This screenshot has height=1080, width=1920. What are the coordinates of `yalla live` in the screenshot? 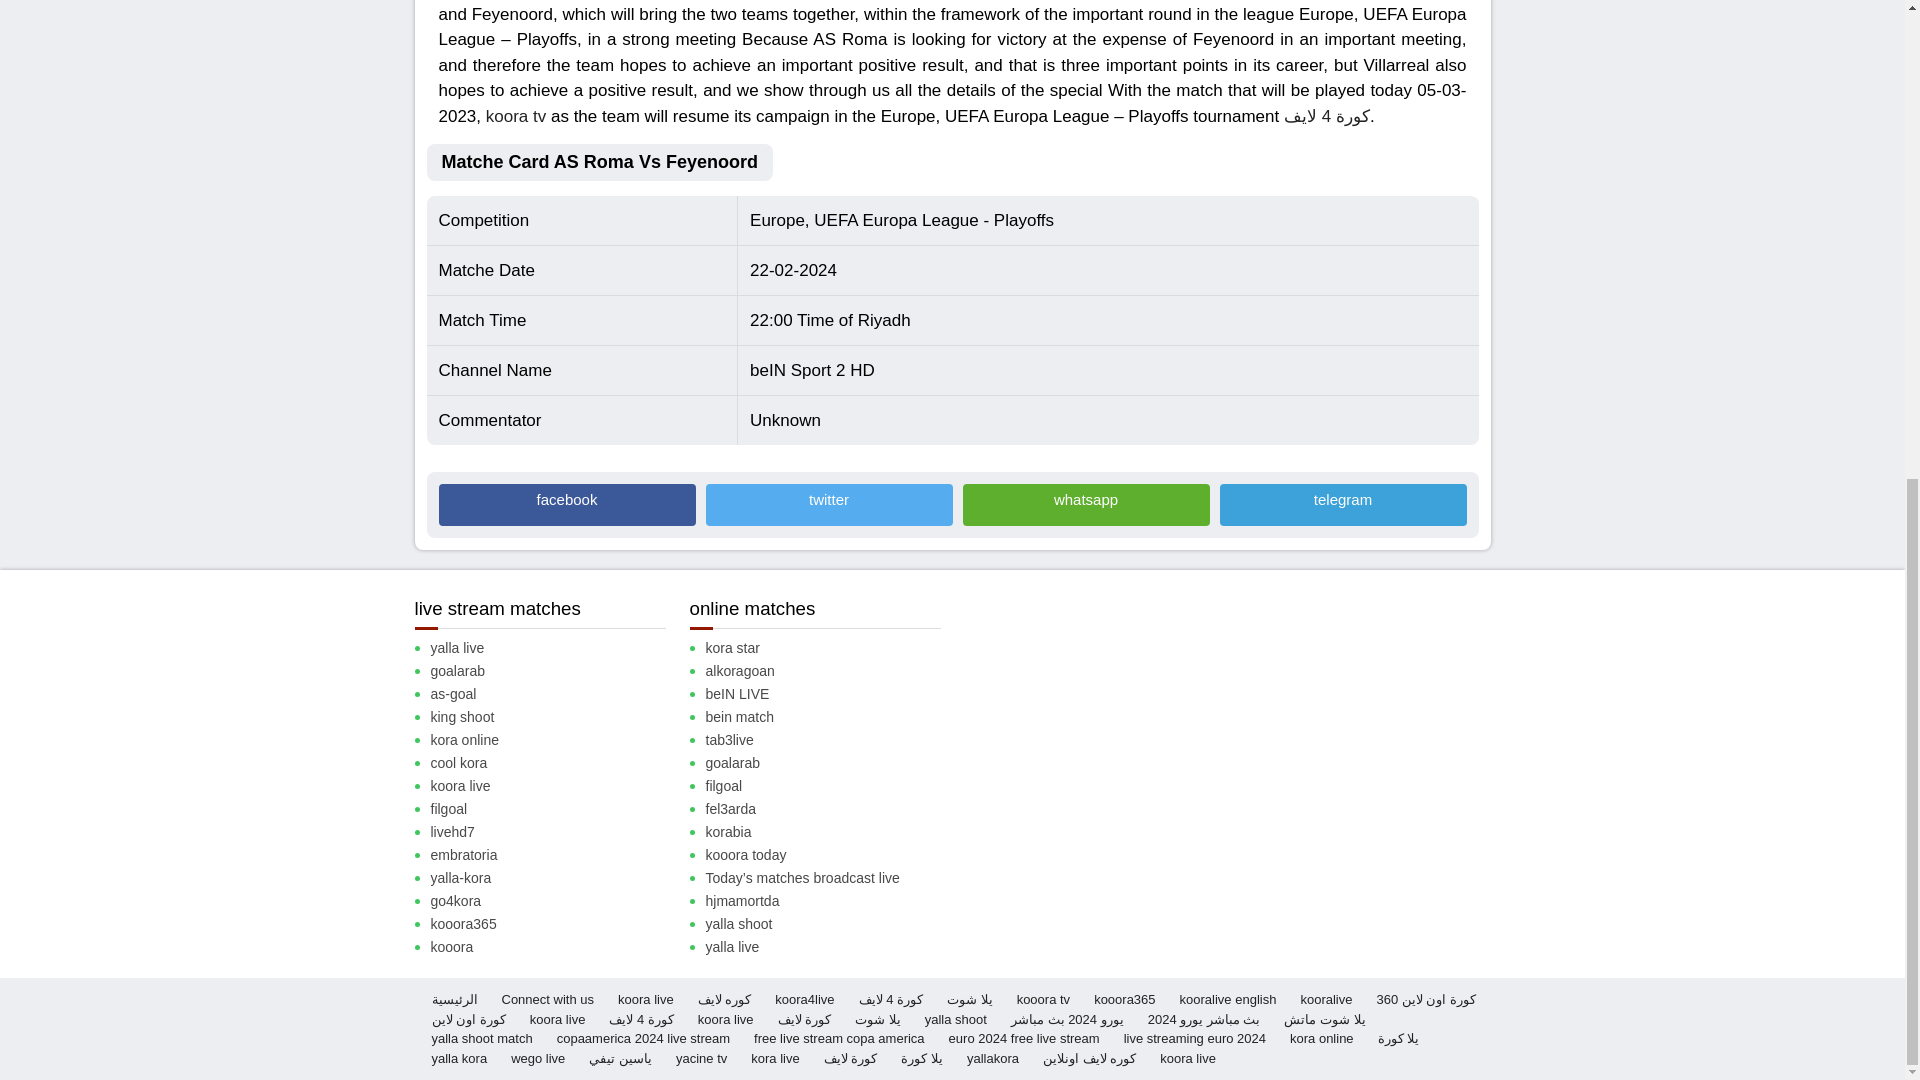 It's located at (556, 648).